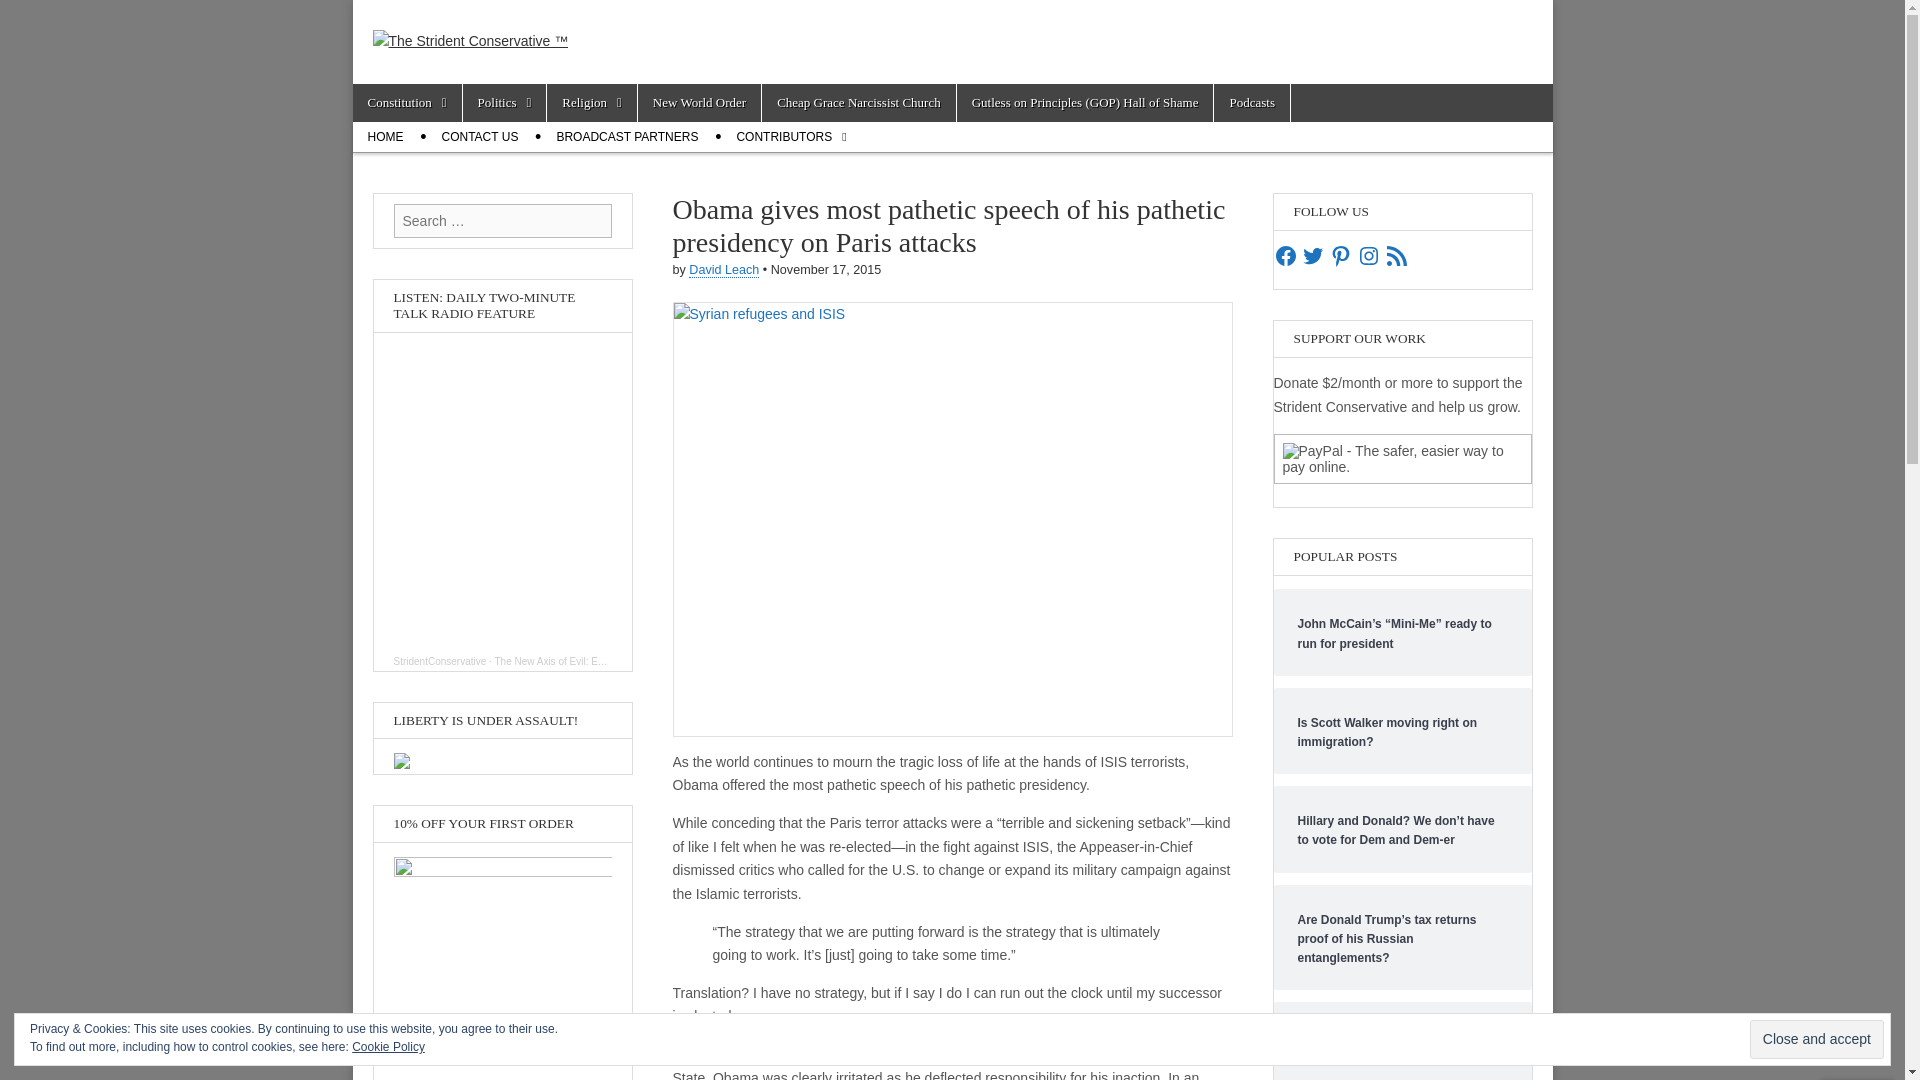  What do you see at coordinates (406, 103) in the screenshot?
I see `Constitution` at bounding box center [406, 103].